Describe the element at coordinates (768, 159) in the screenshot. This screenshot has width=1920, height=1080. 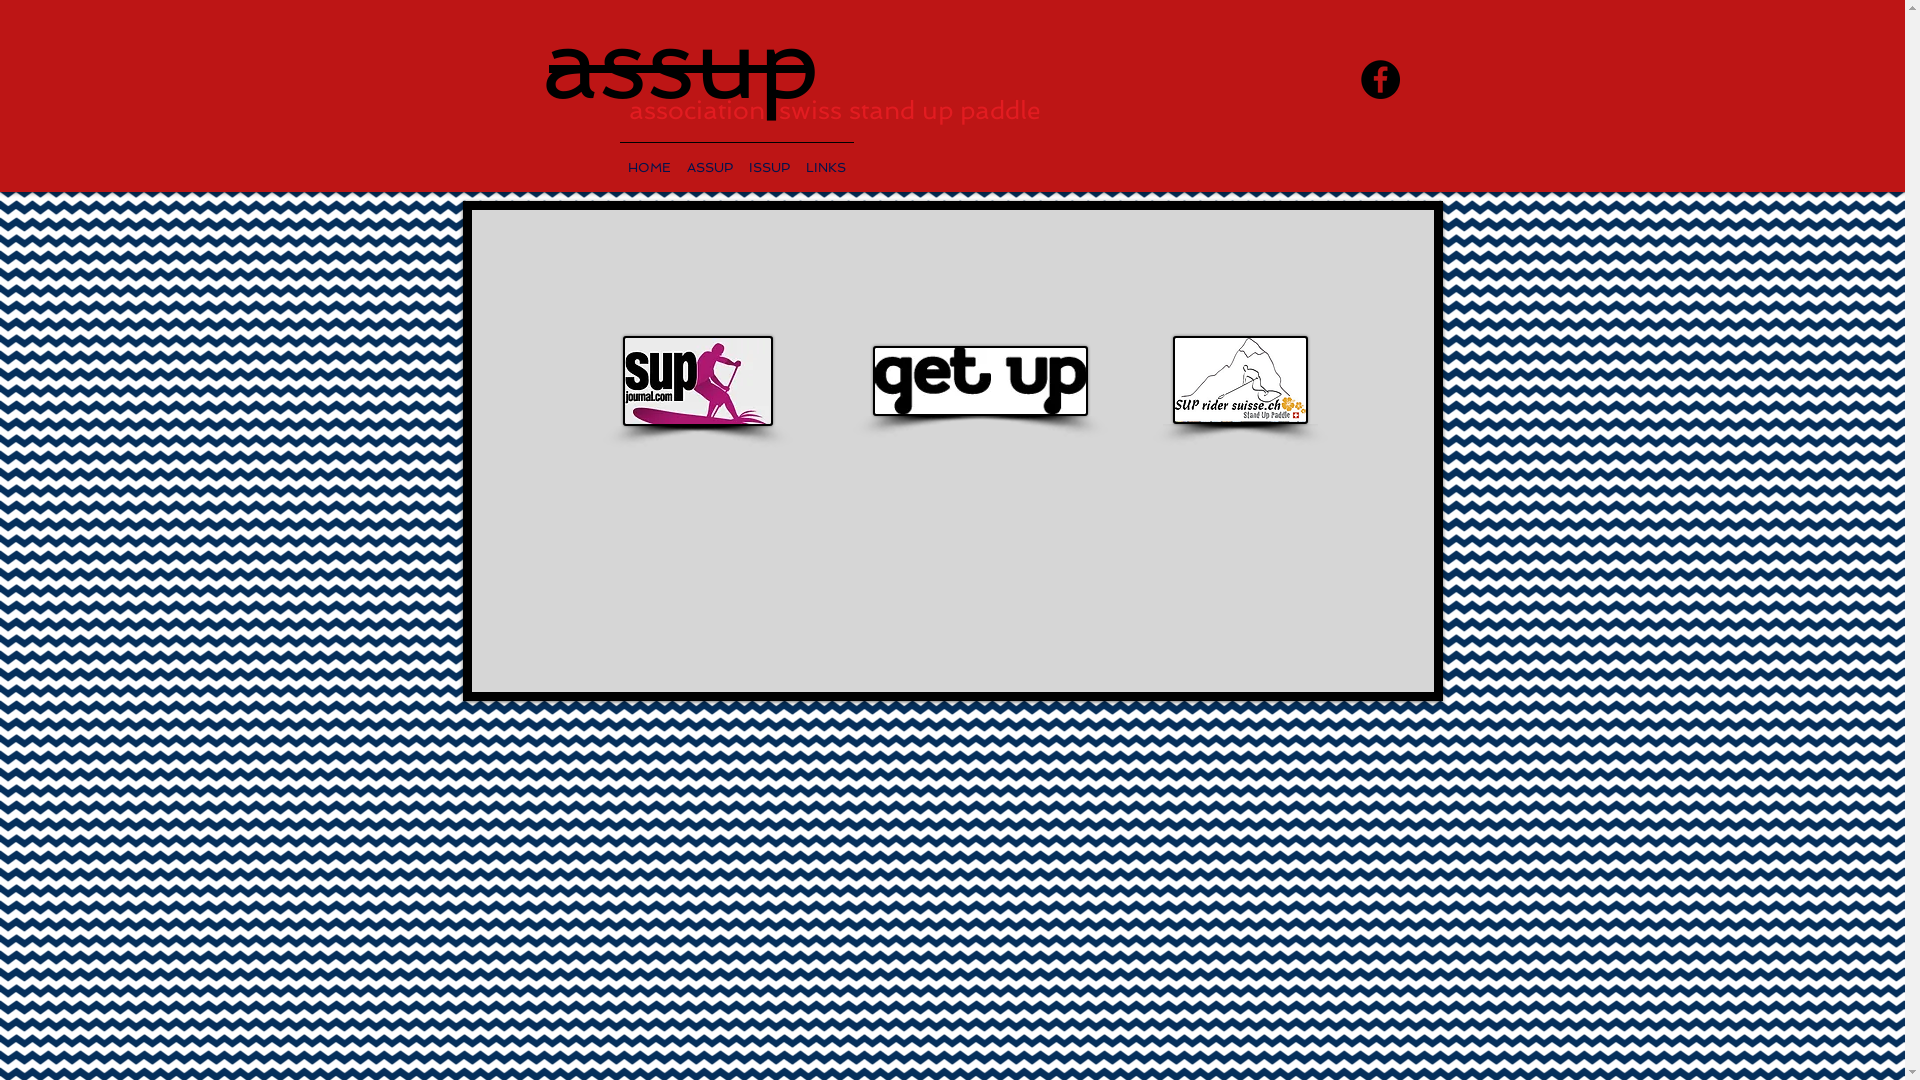
I see `ISSUP` at that location.